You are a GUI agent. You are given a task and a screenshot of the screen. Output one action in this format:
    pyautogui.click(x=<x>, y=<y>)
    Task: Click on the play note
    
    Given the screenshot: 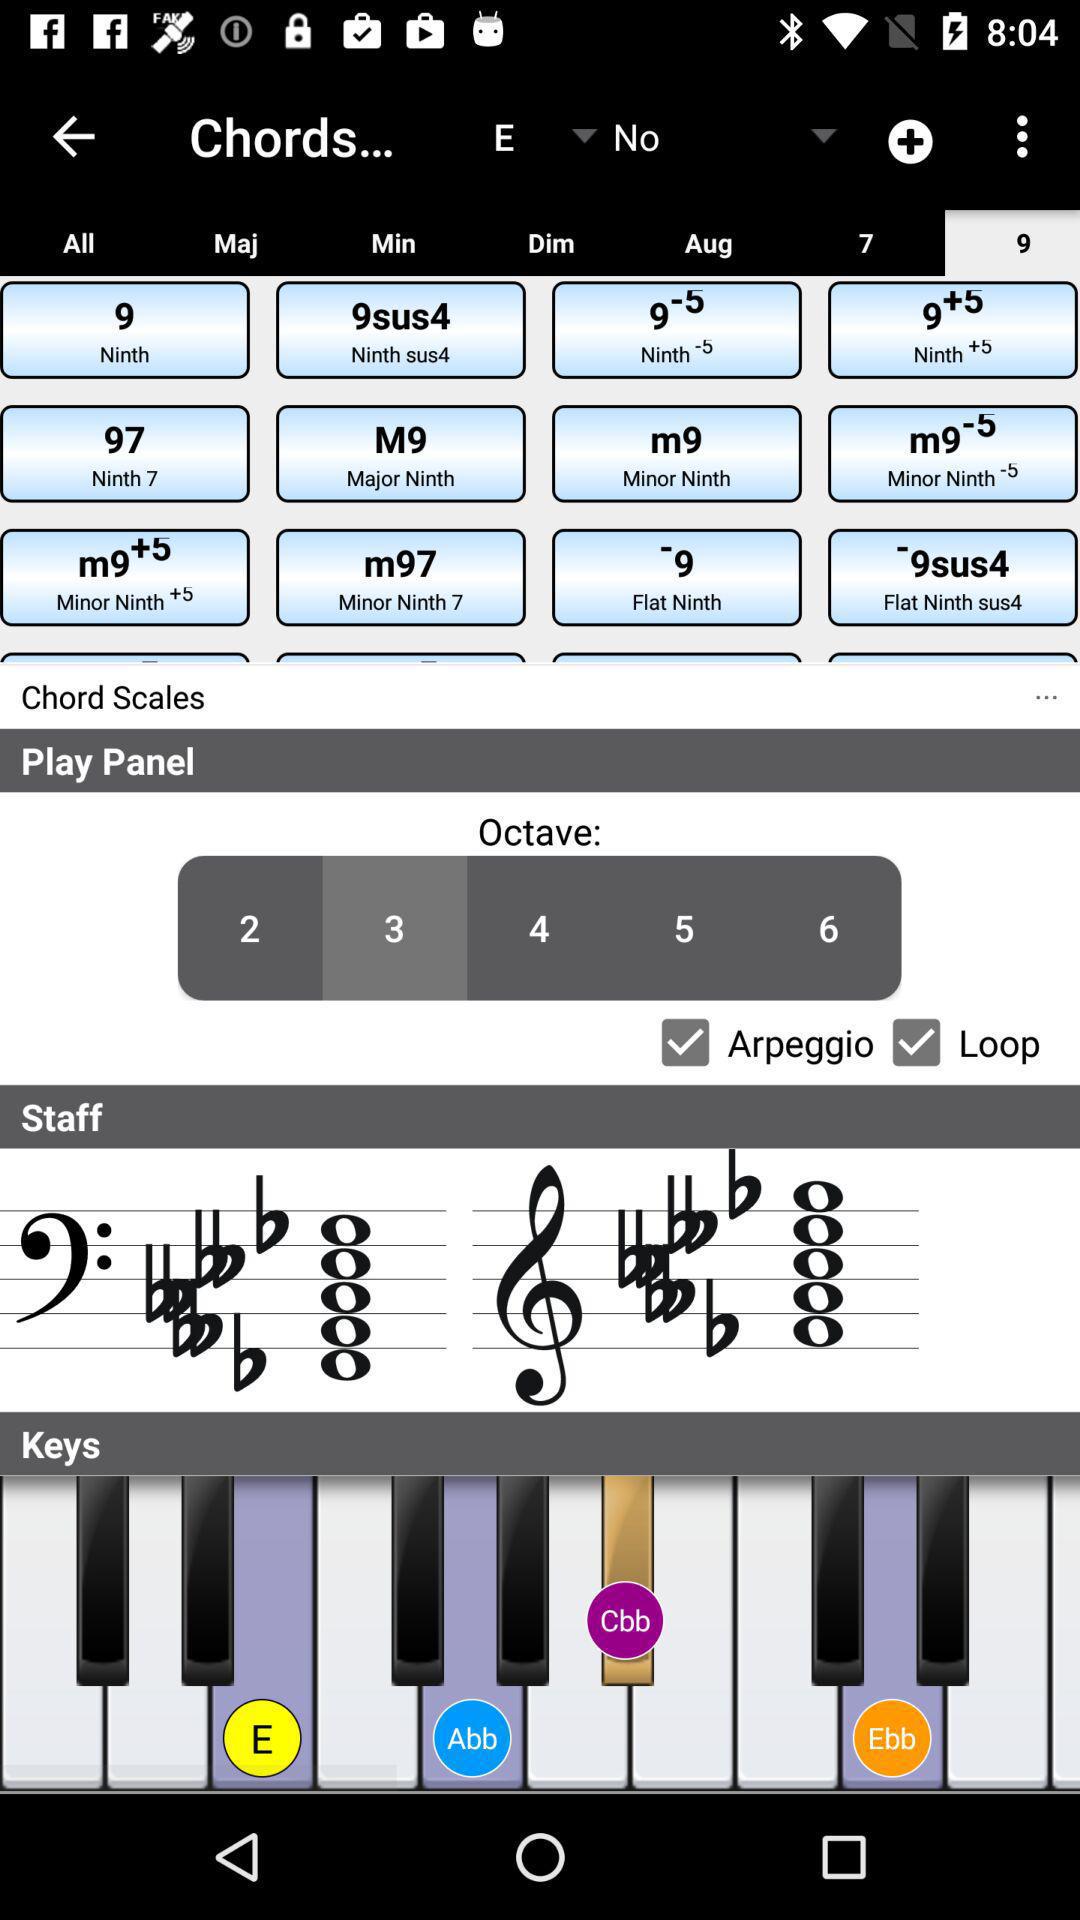 What is the action you would take?
    pyautogui.click(x=628, y=1581)
    